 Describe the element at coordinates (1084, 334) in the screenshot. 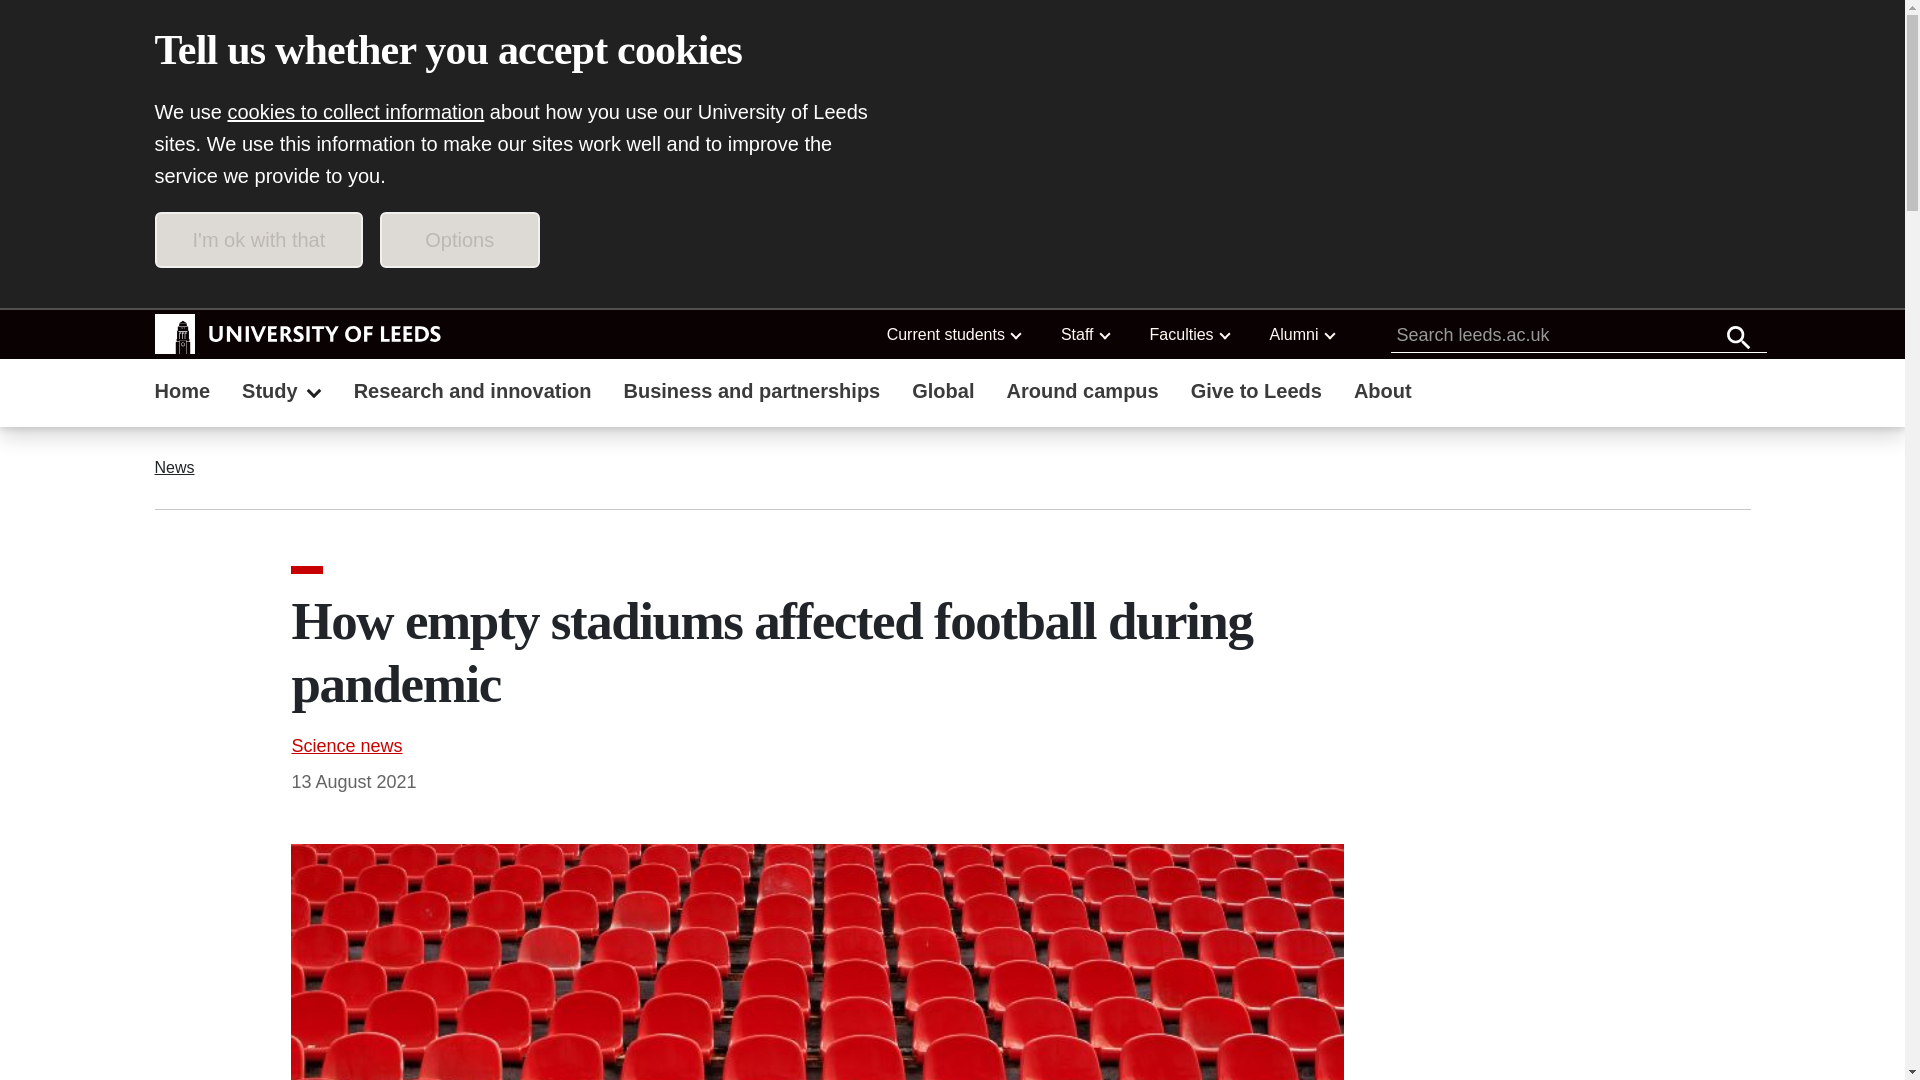

I see `Staff` at that location.